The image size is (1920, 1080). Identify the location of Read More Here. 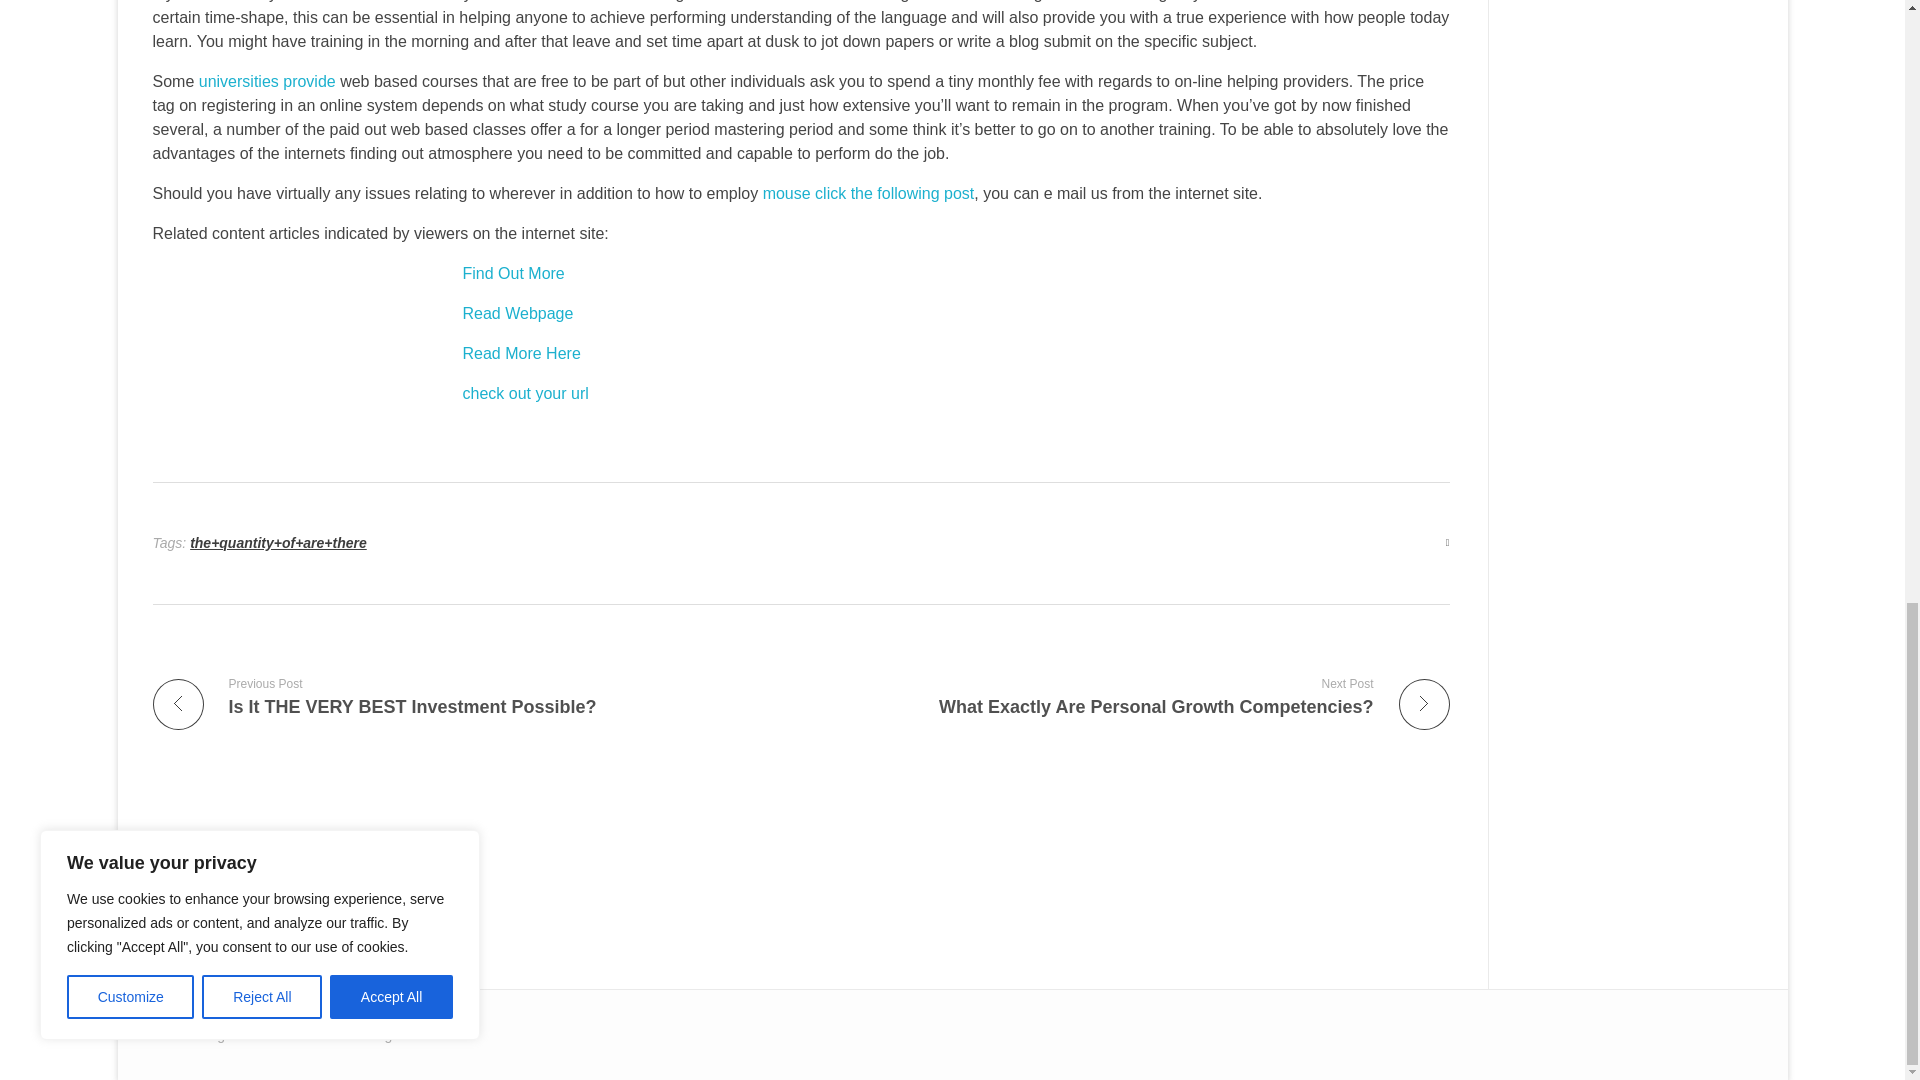
(520, 352).